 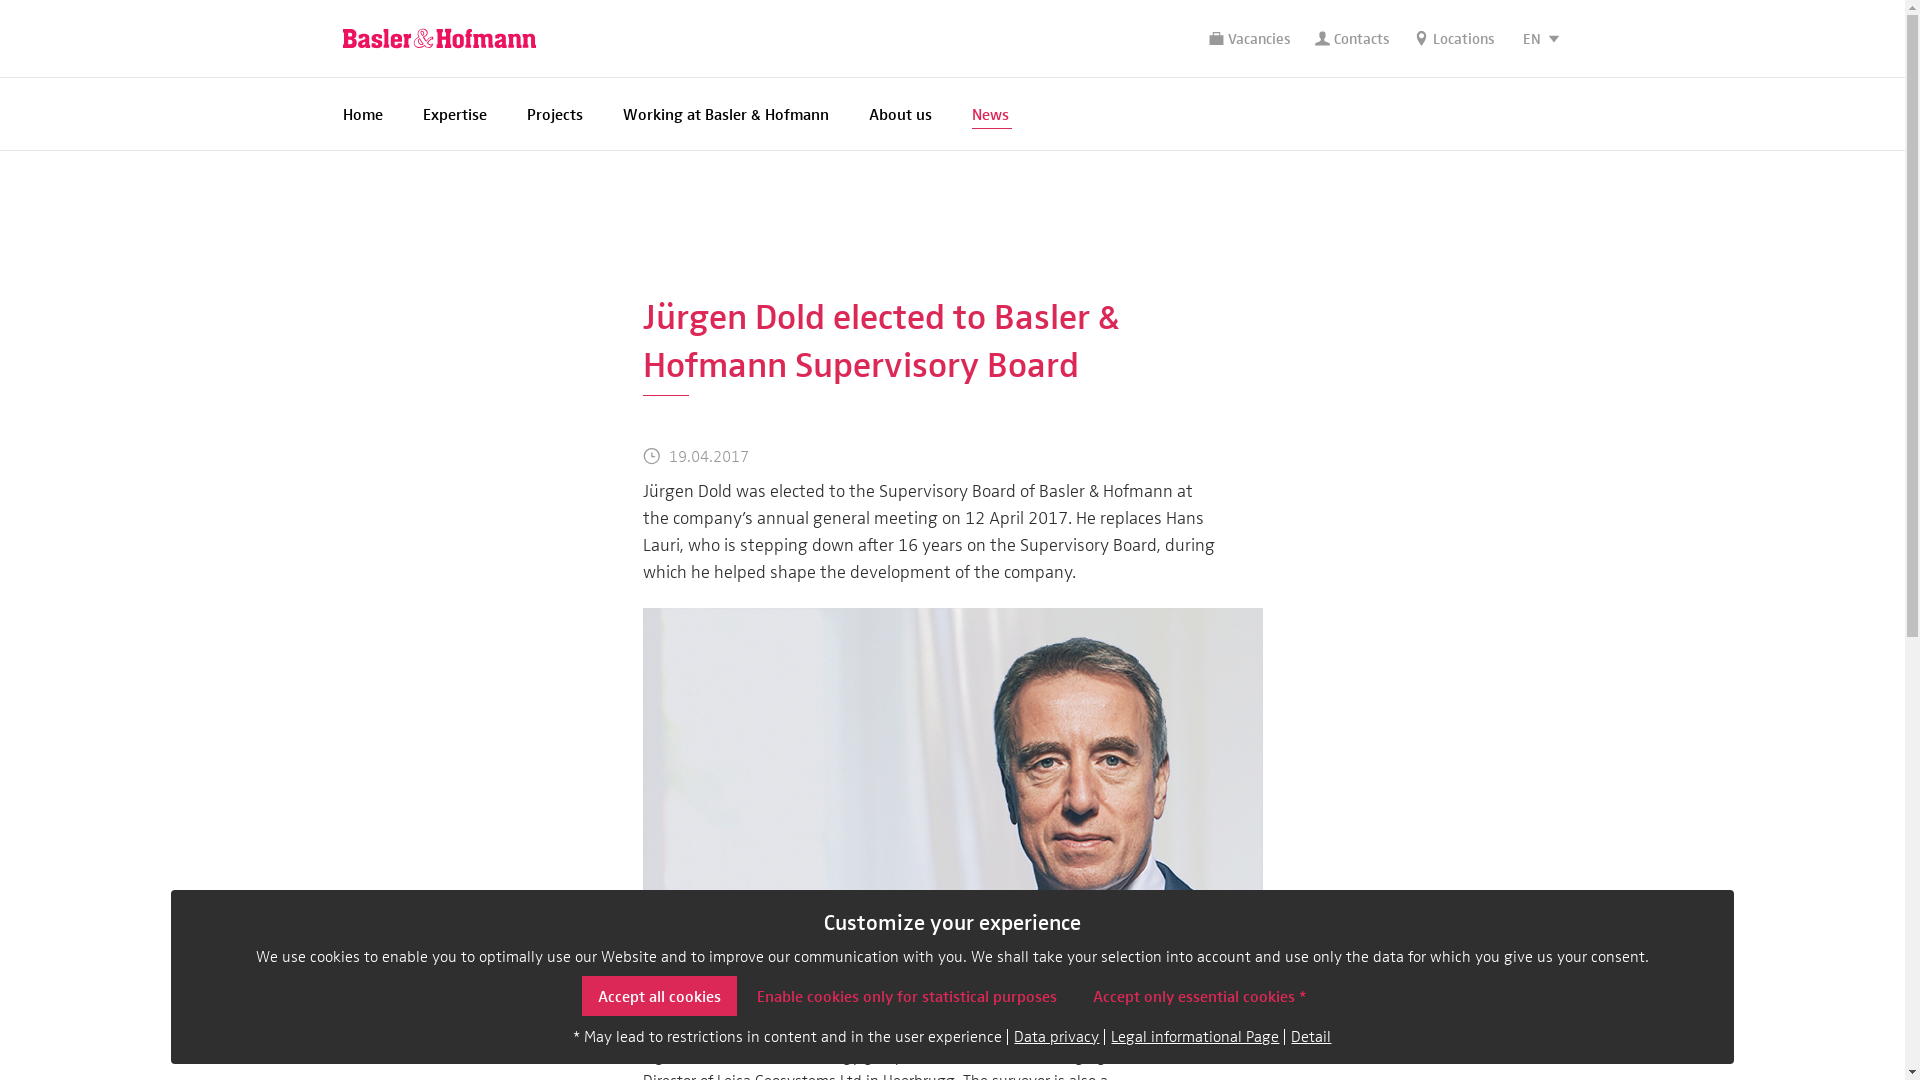 What do you see at coordinates (1200, 996) in the screenshot?
I see `Accept only essential cookies *` at bounding box center [1200, 996].